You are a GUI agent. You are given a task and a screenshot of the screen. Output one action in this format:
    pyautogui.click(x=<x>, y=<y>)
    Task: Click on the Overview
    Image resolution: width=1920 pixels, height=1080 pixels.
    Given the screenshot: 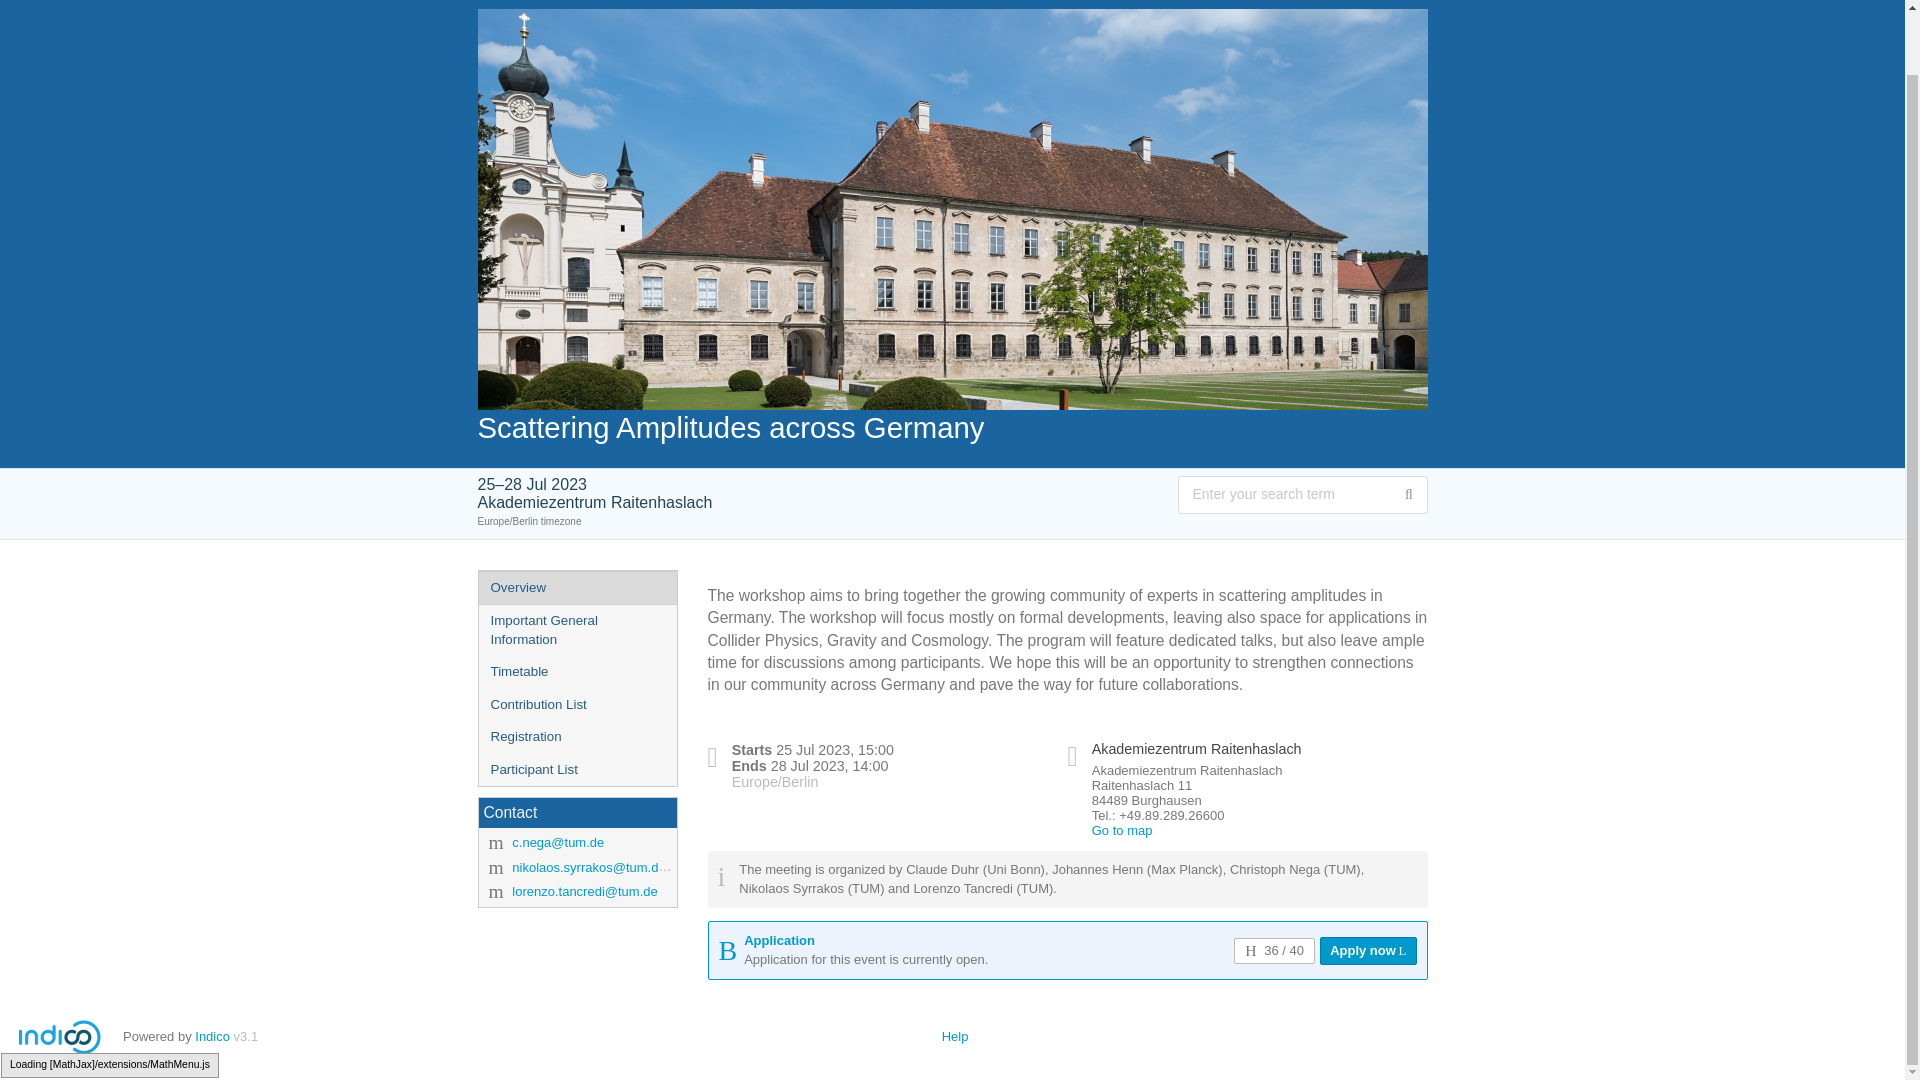 What is the action you would take?
    pyautogui.click(x=576, y=588)
    